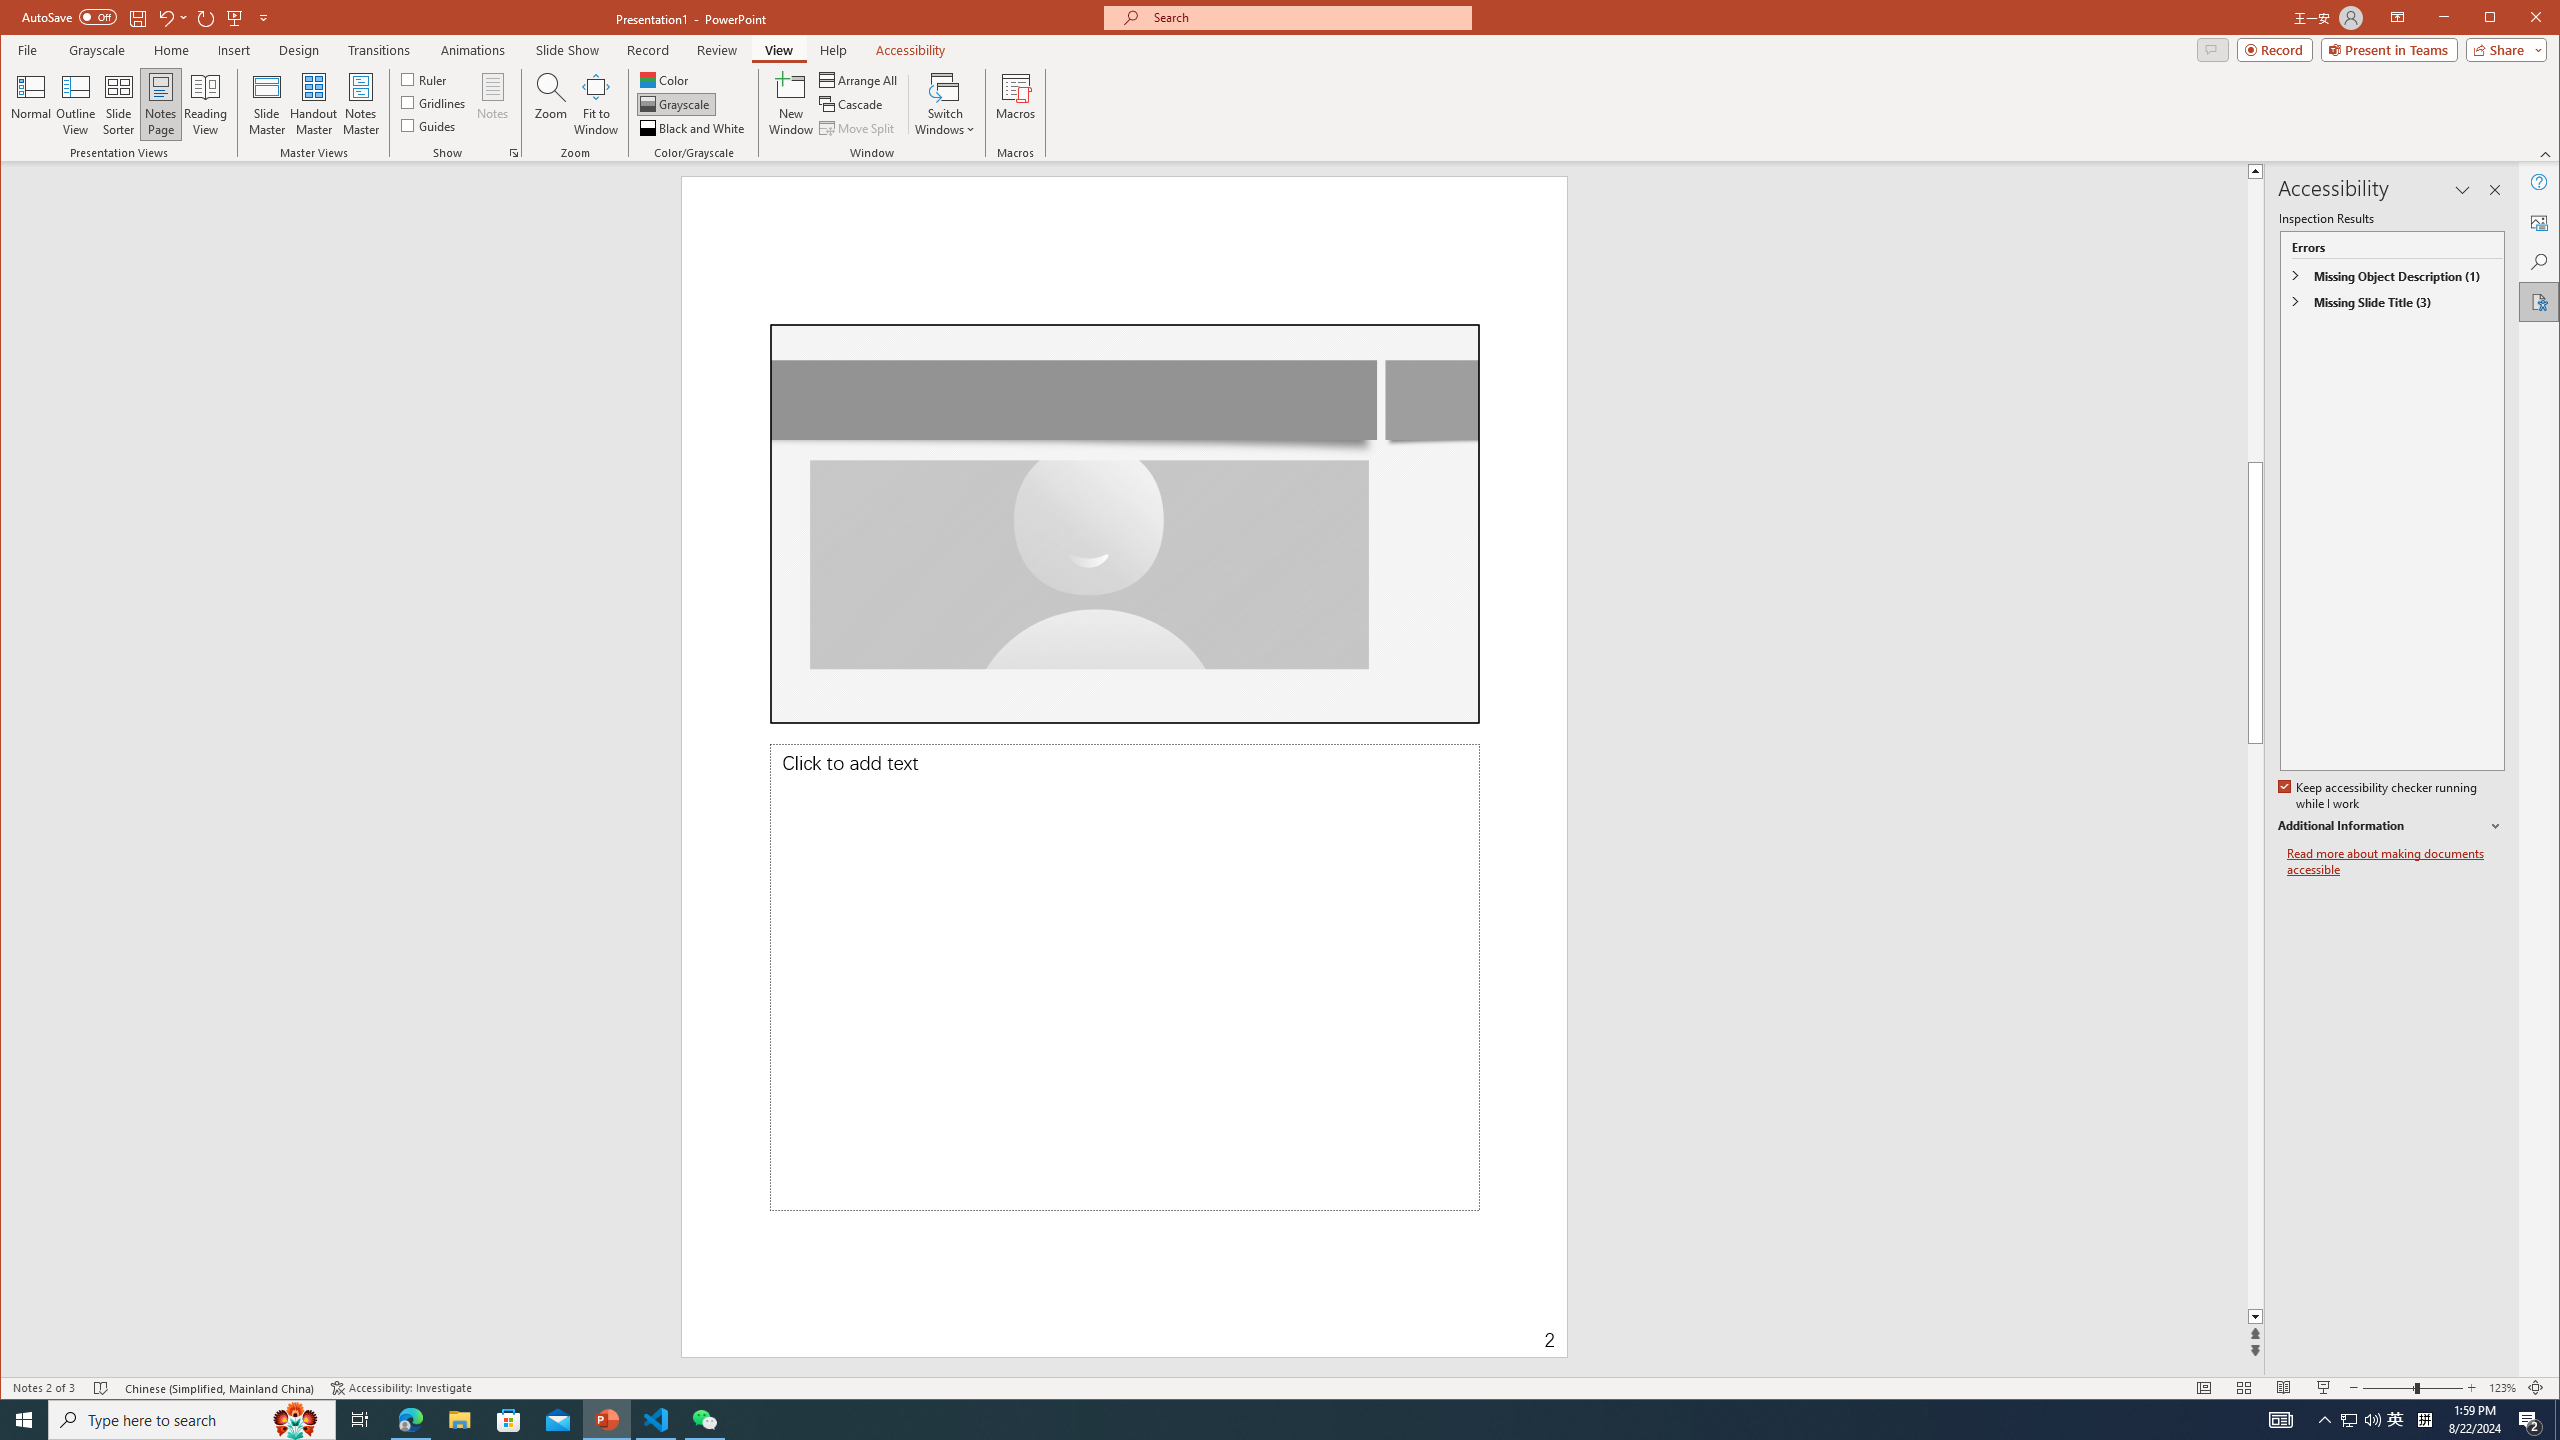 The image size is (2560, 1440). I want to click on Microsoft search, so click(1306, 18).